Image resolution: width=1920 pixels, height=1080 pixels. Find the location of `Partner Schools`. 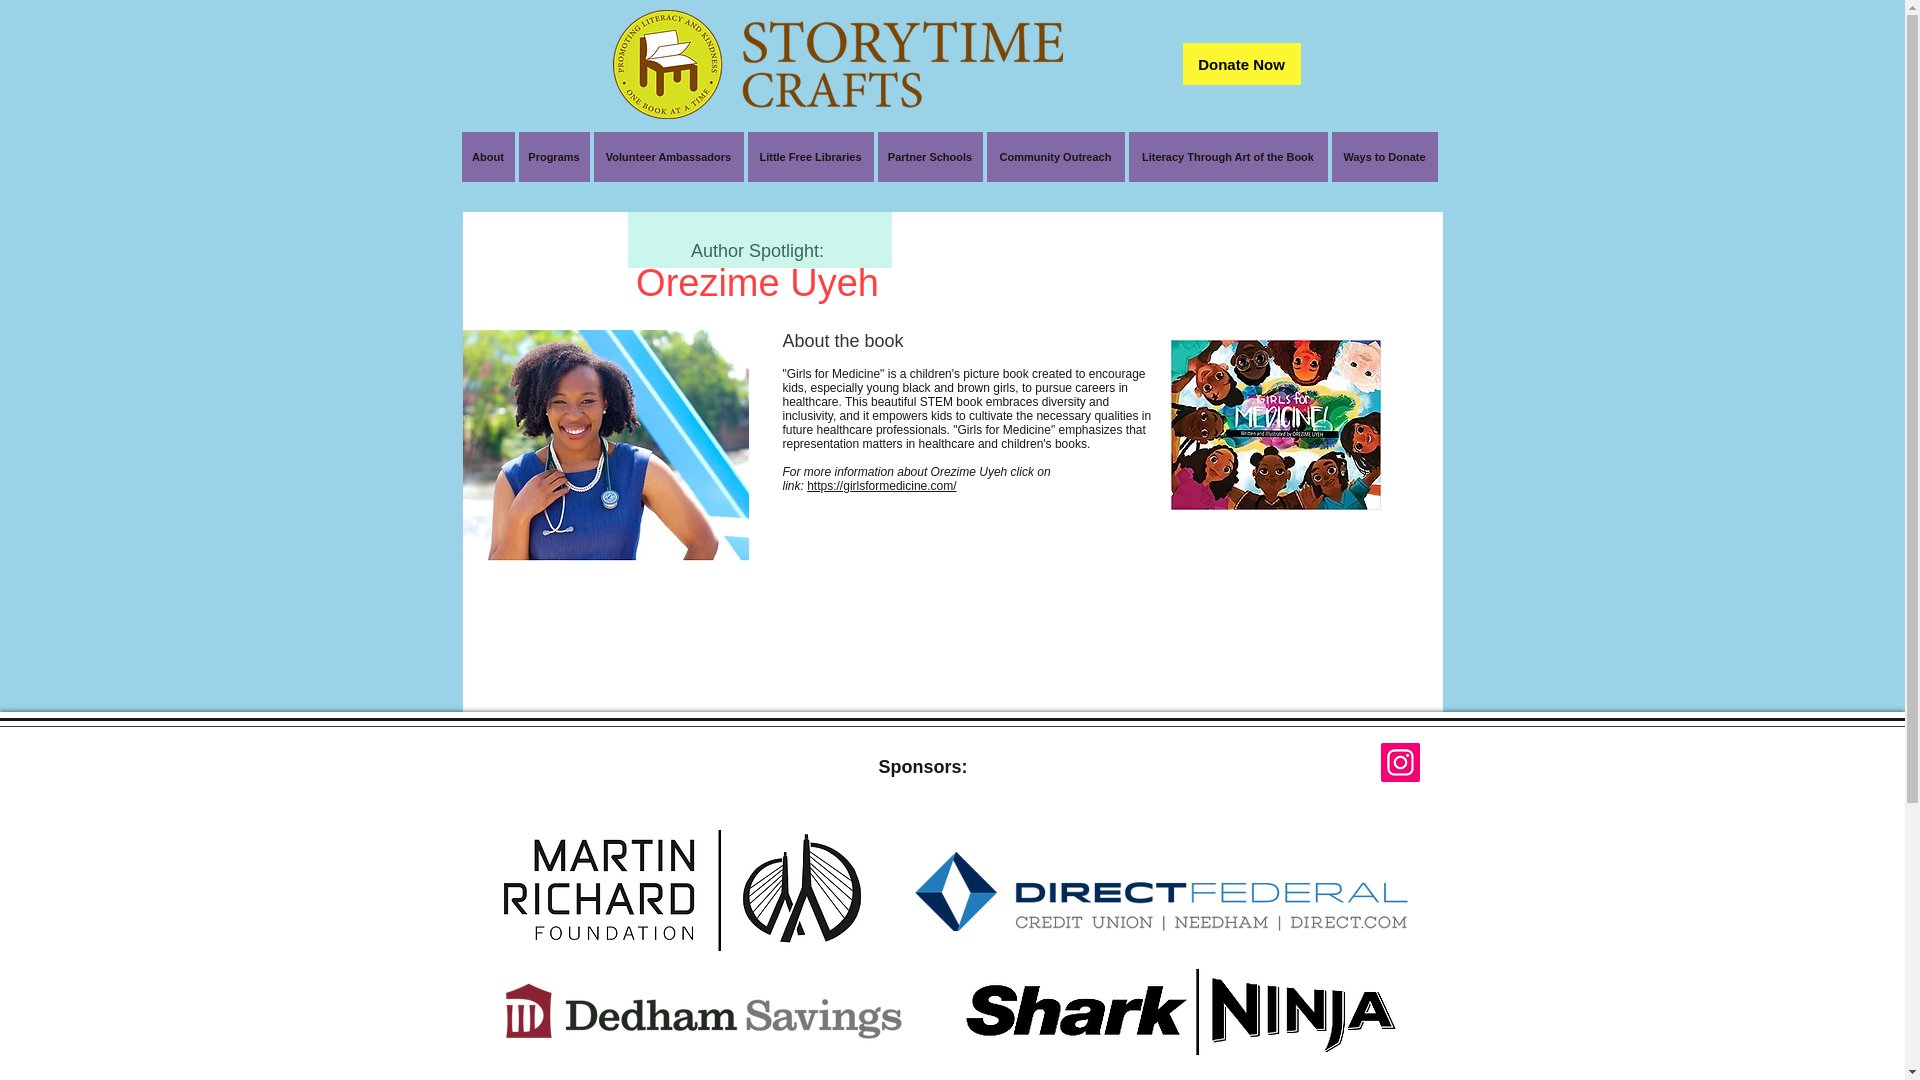

Partner Schools is located at coordinates (930, 156).